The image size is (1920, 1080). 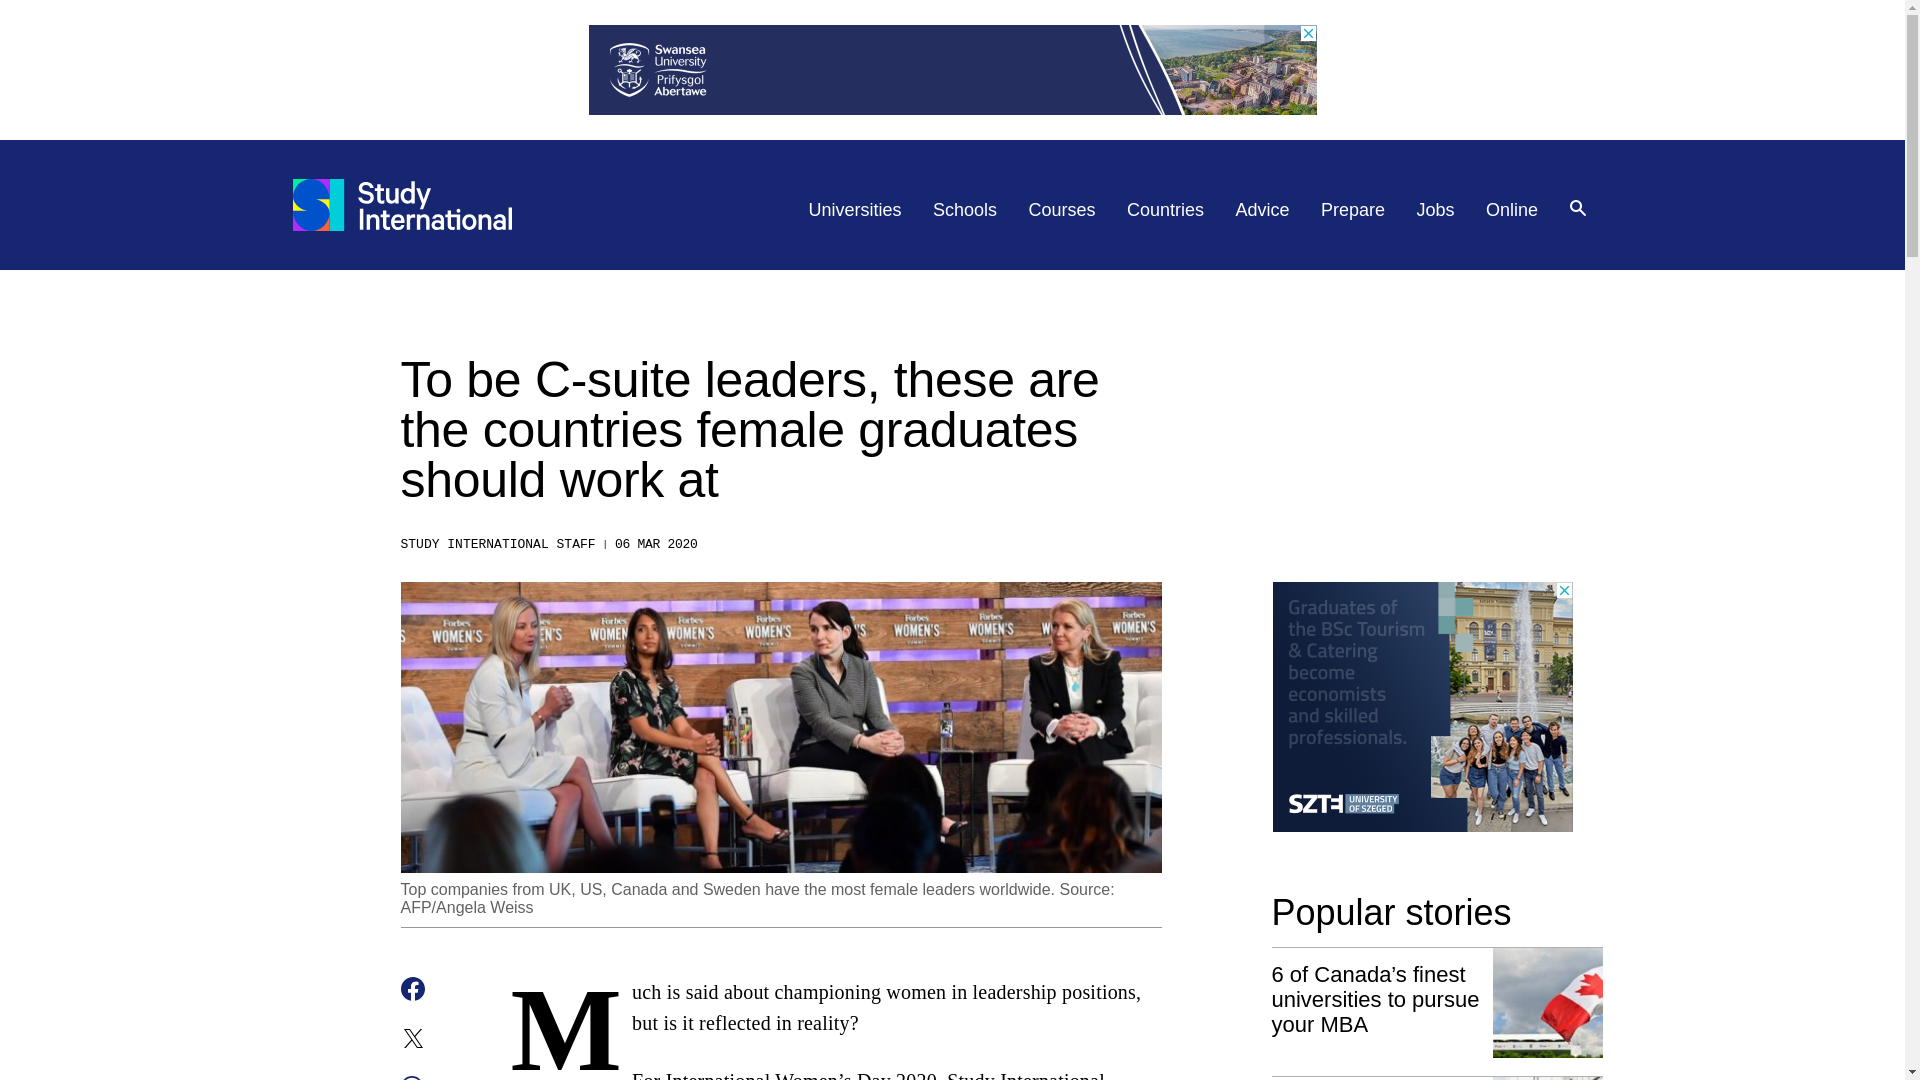 I want to click on Advice, so click(x=1263, y=210).